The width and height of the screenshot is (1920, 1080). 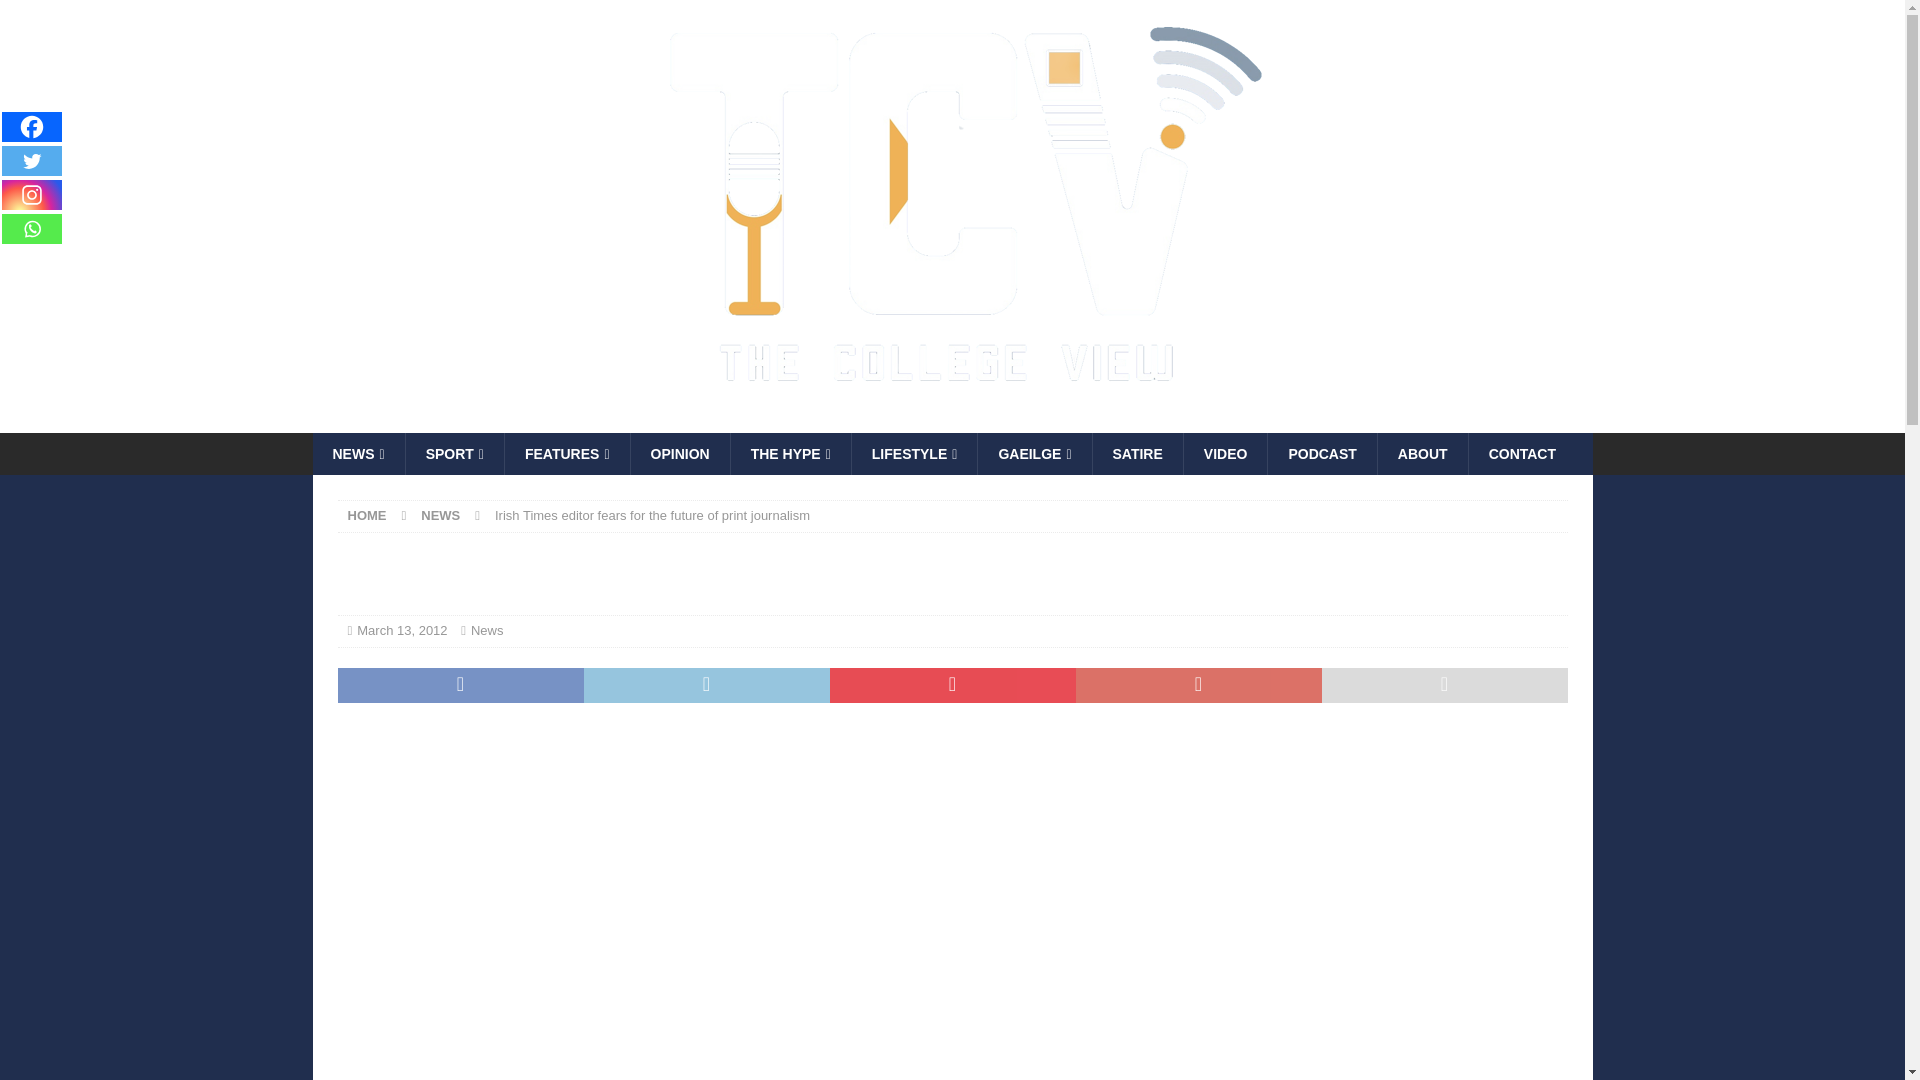 What do you see at coordinates (914, 454) in the screenshot?
I see `LIFESTYLE` at bounding box center [914, 454].